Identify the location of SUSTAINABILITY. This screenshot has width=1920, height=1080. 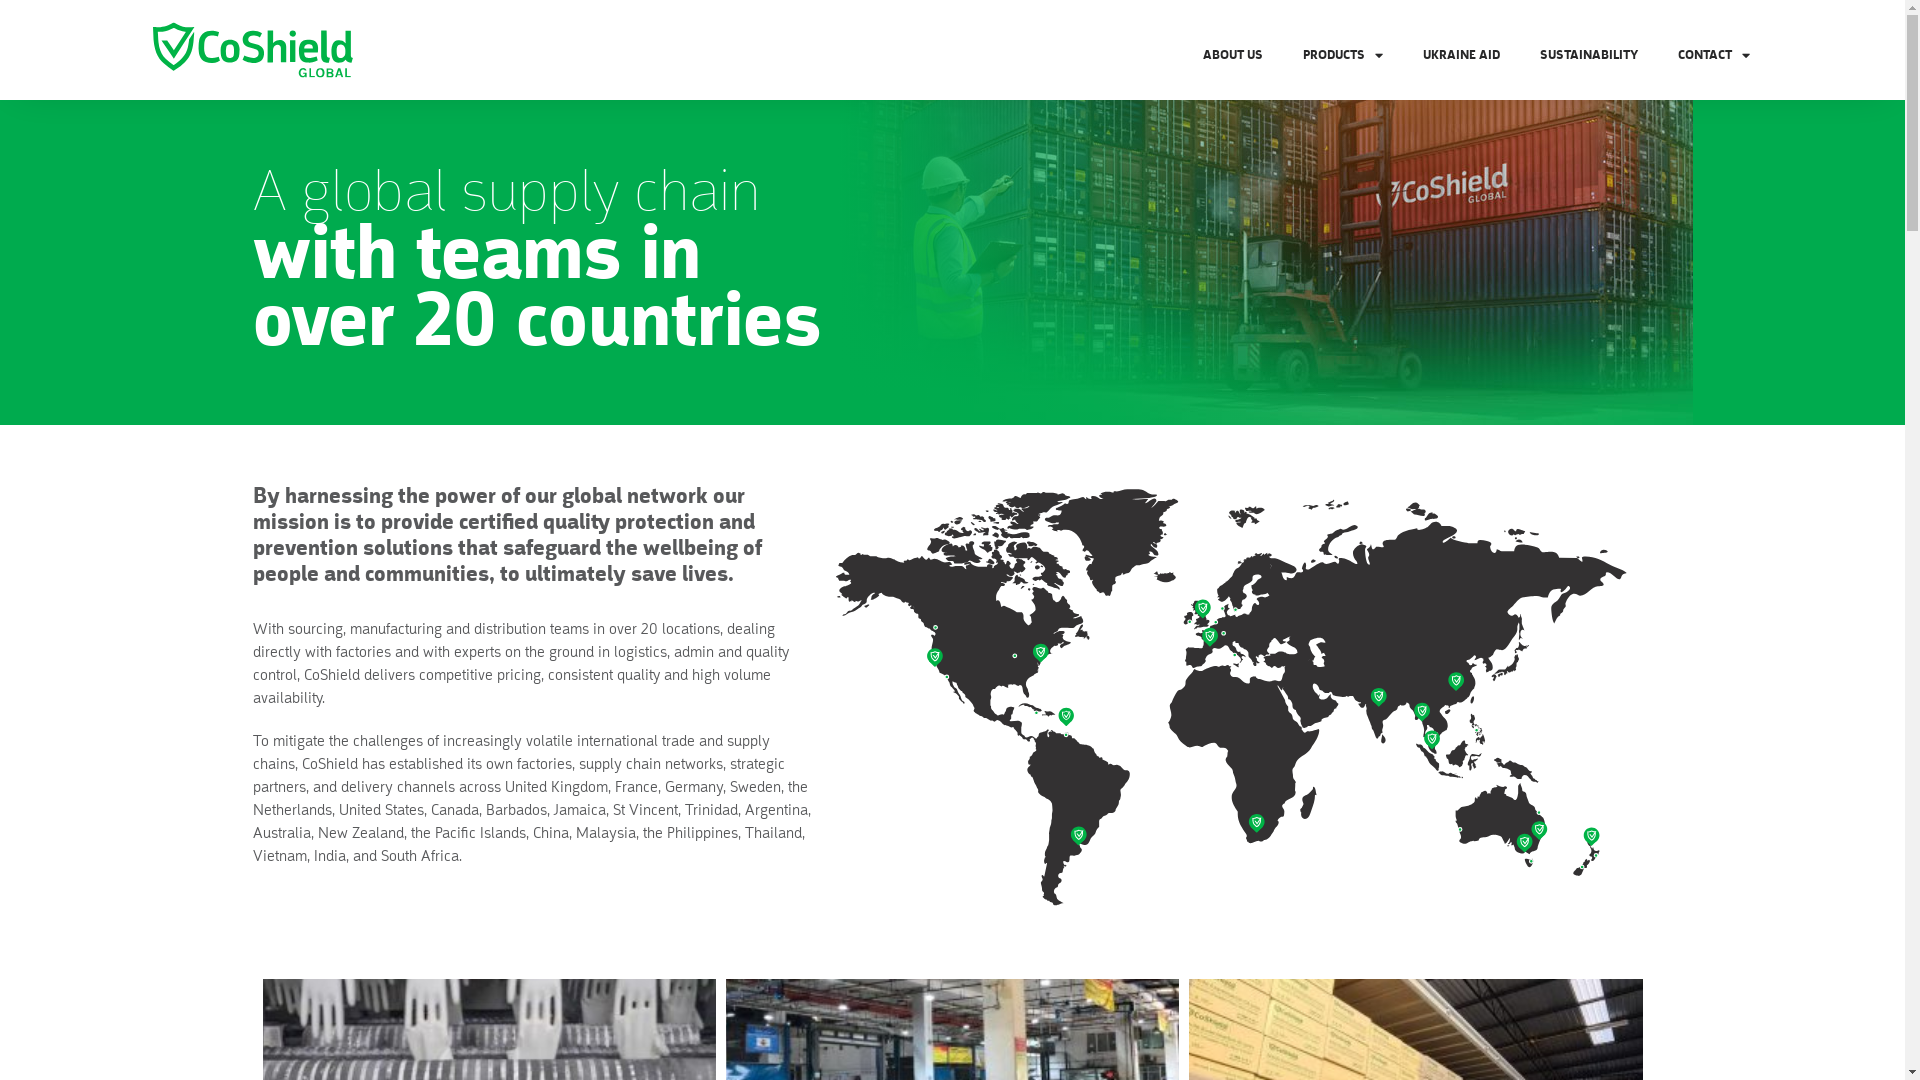
(1589, 56).